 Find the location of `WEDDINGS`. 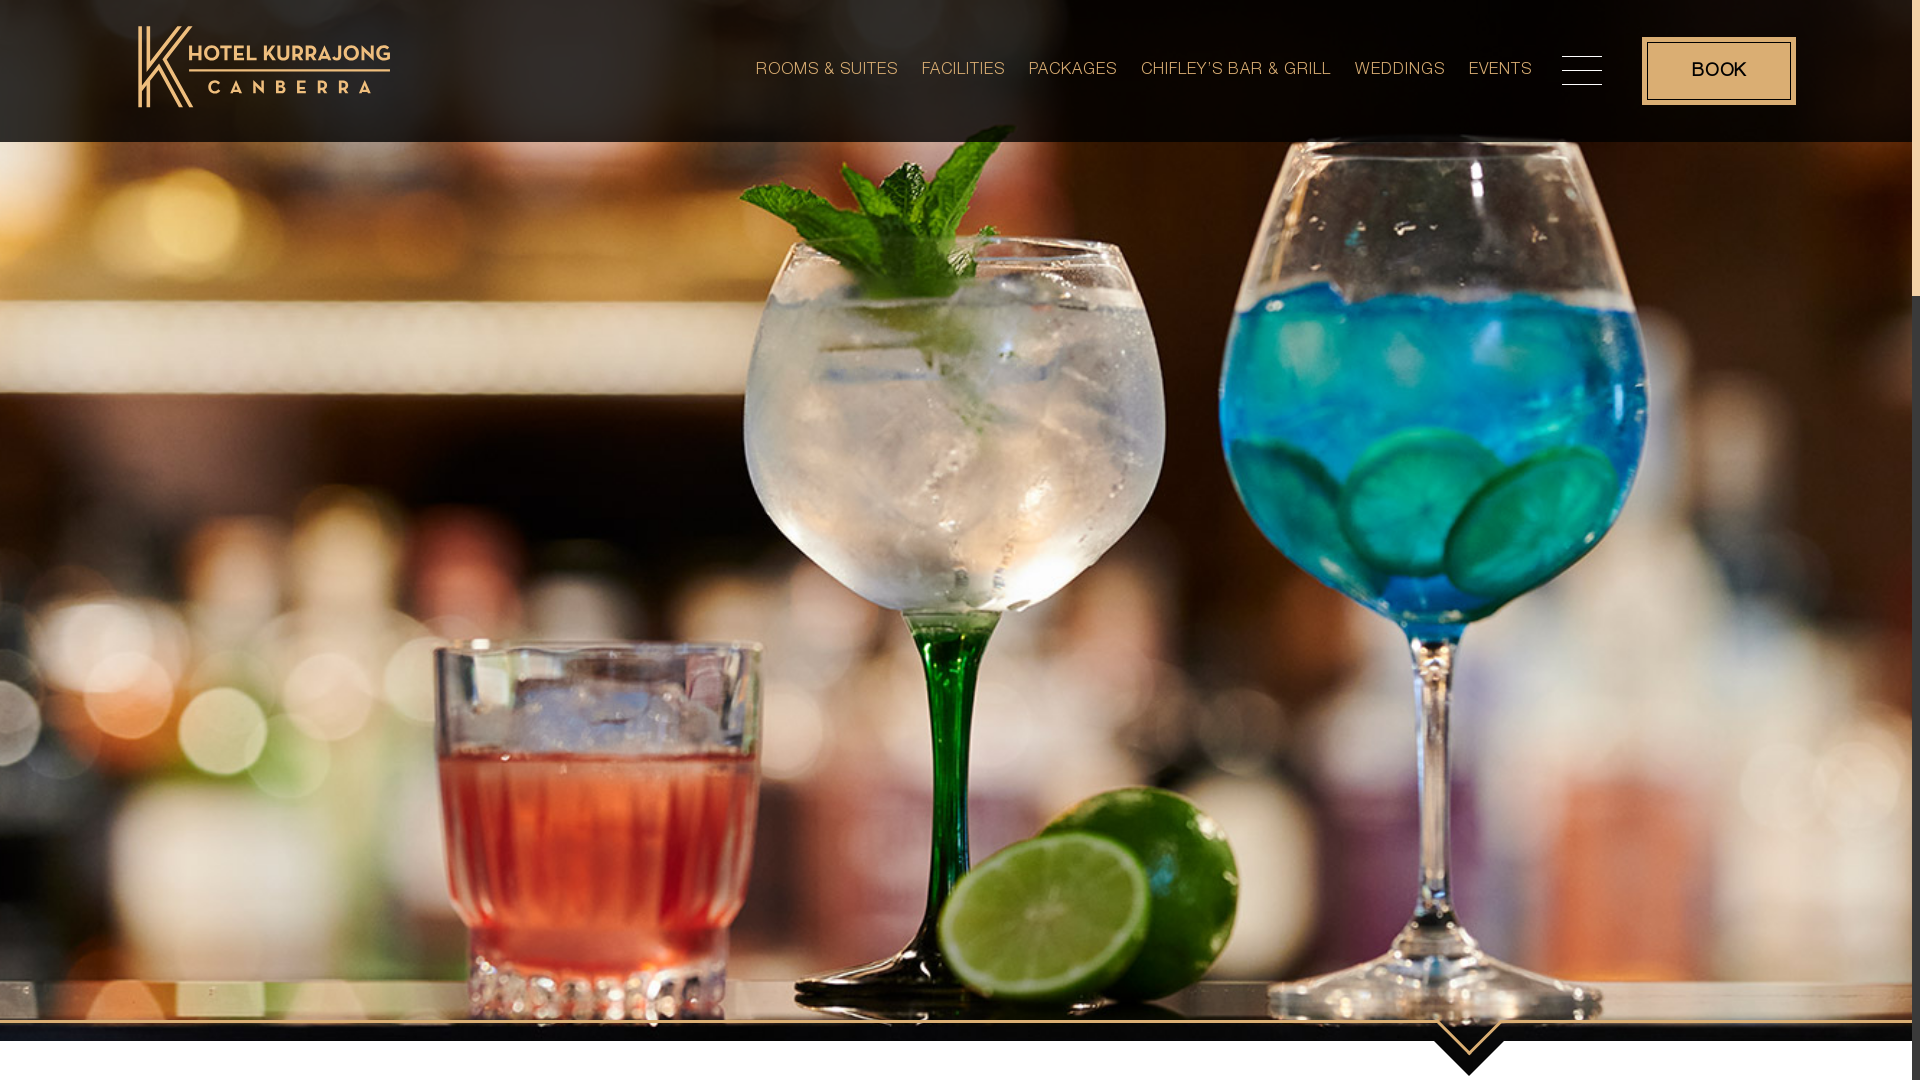

WEDDINGS is located at coordinates (1400, 56).